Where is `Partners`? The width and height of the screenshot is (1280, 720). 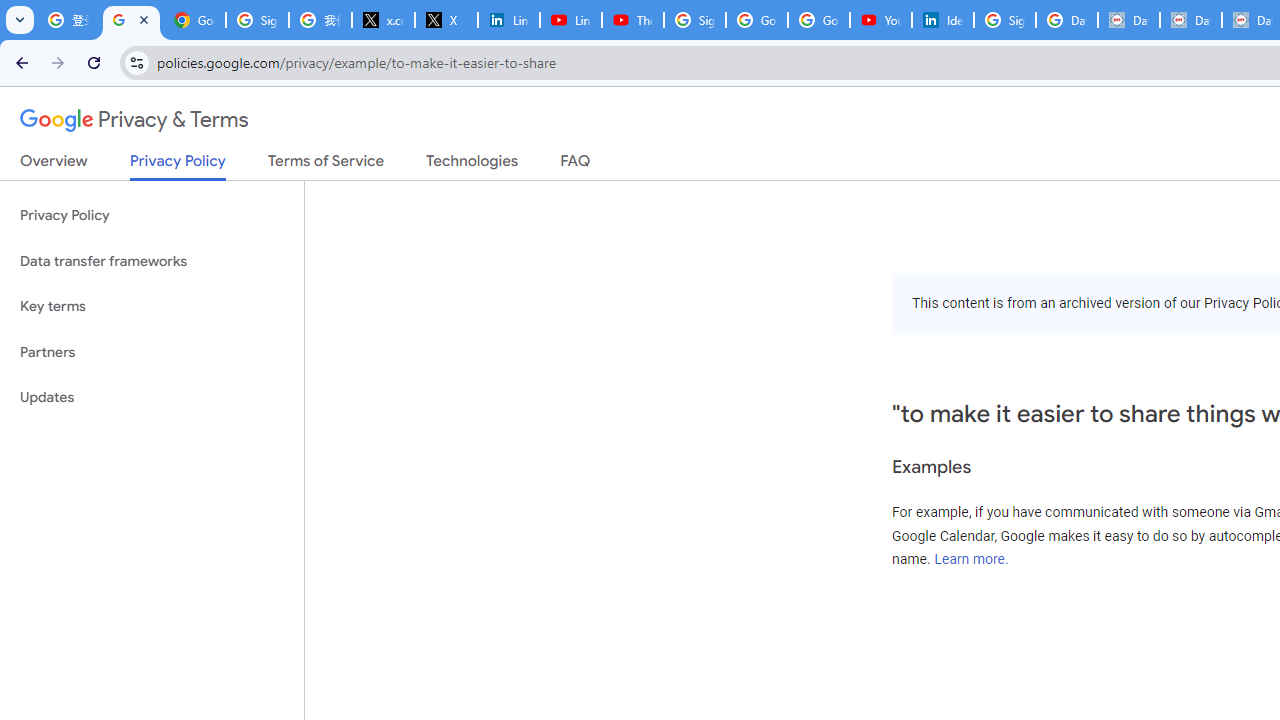
Partners is located at coordinates (152, 352).